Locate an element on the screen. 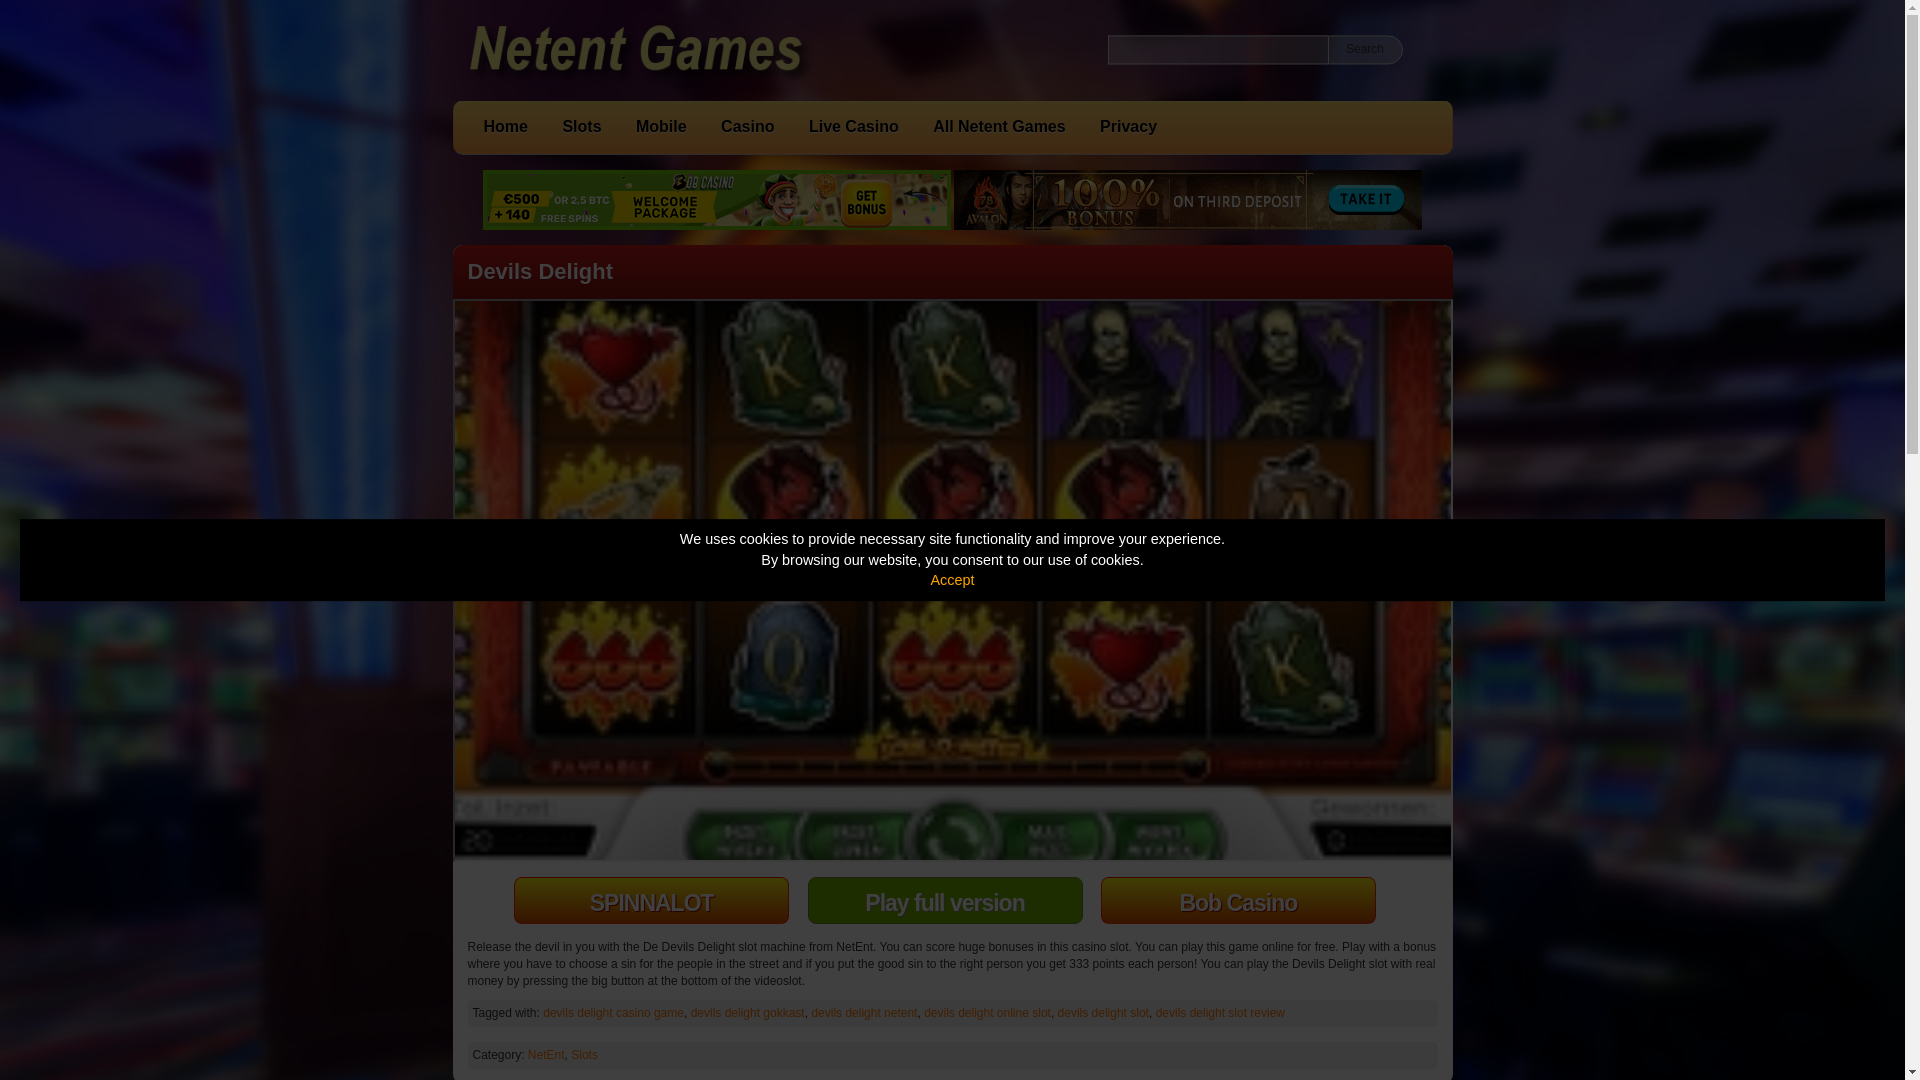 This screenshot has height=1080, width=1920. devils delight casino game is located at coordinates (613, 1012).